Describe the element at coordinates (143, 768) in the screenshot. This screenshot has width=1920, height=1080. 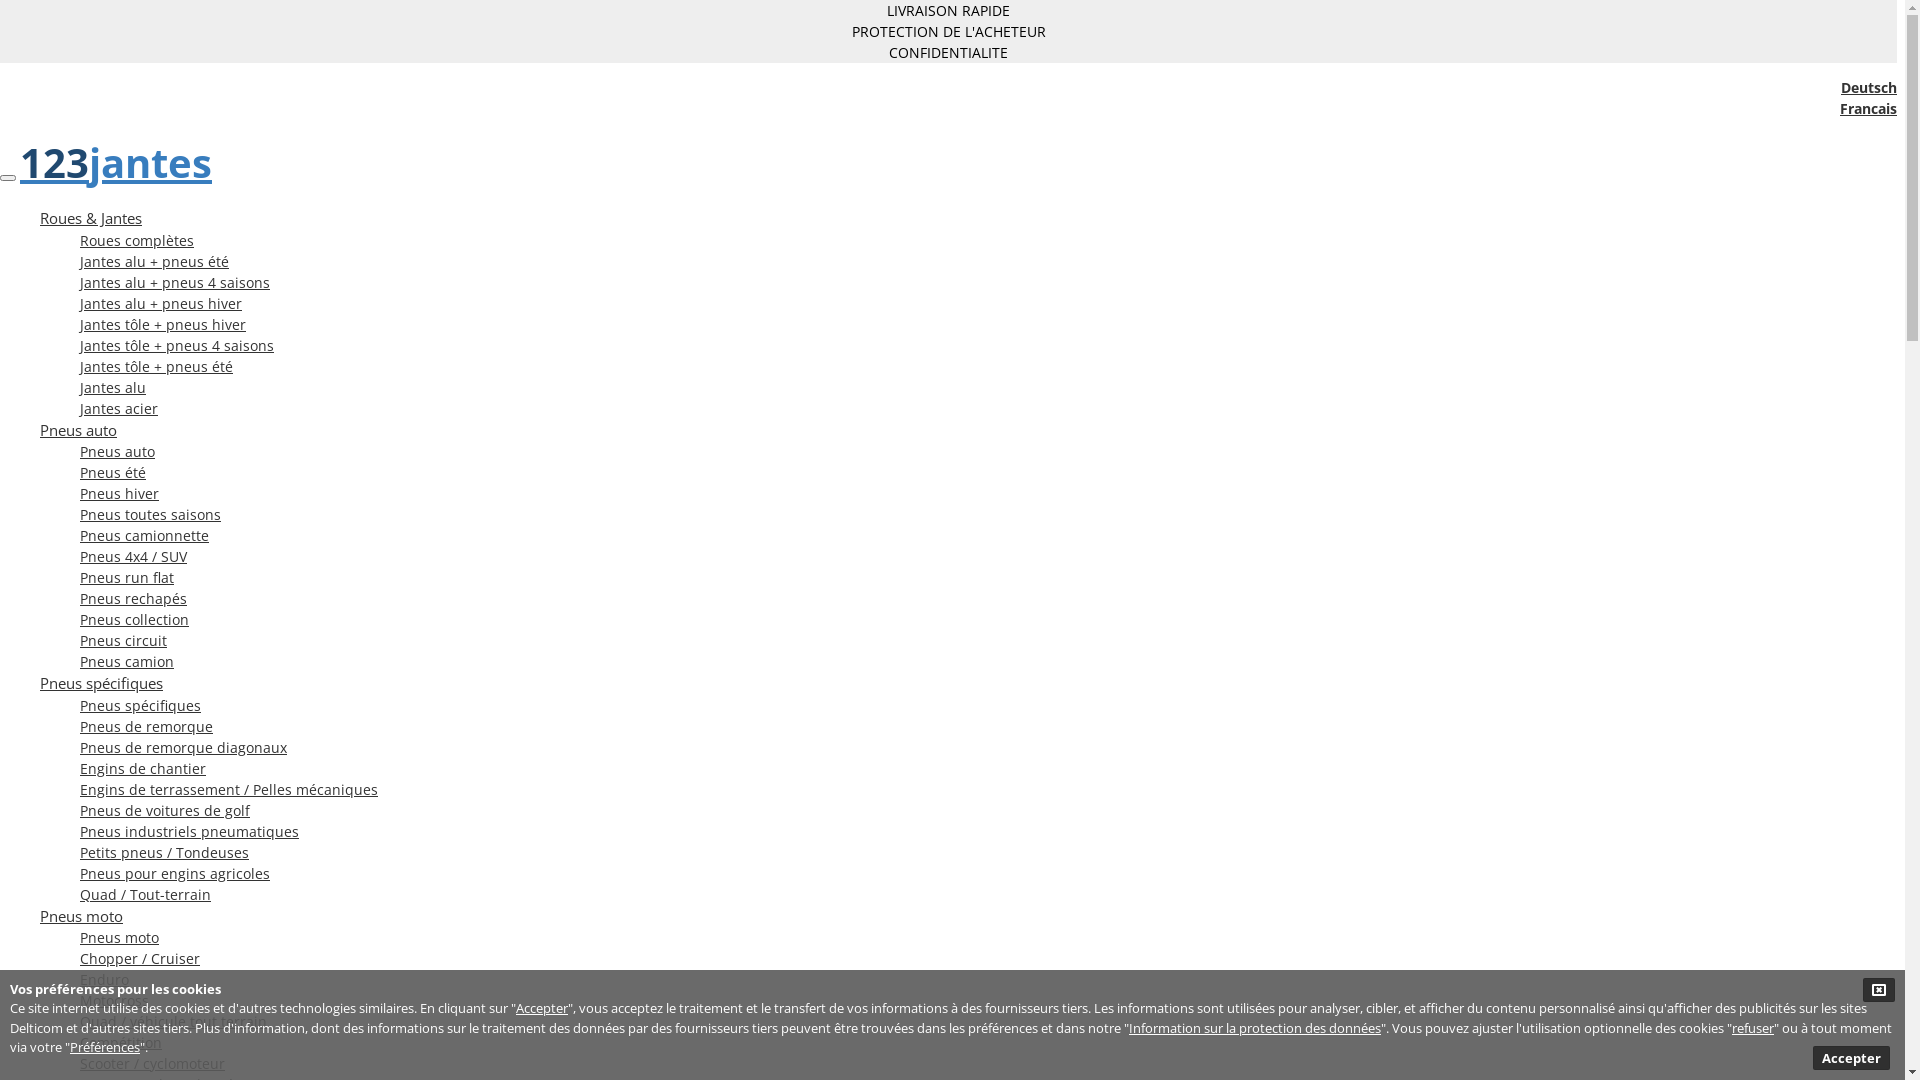
I see `Engins de chantier` at that location.